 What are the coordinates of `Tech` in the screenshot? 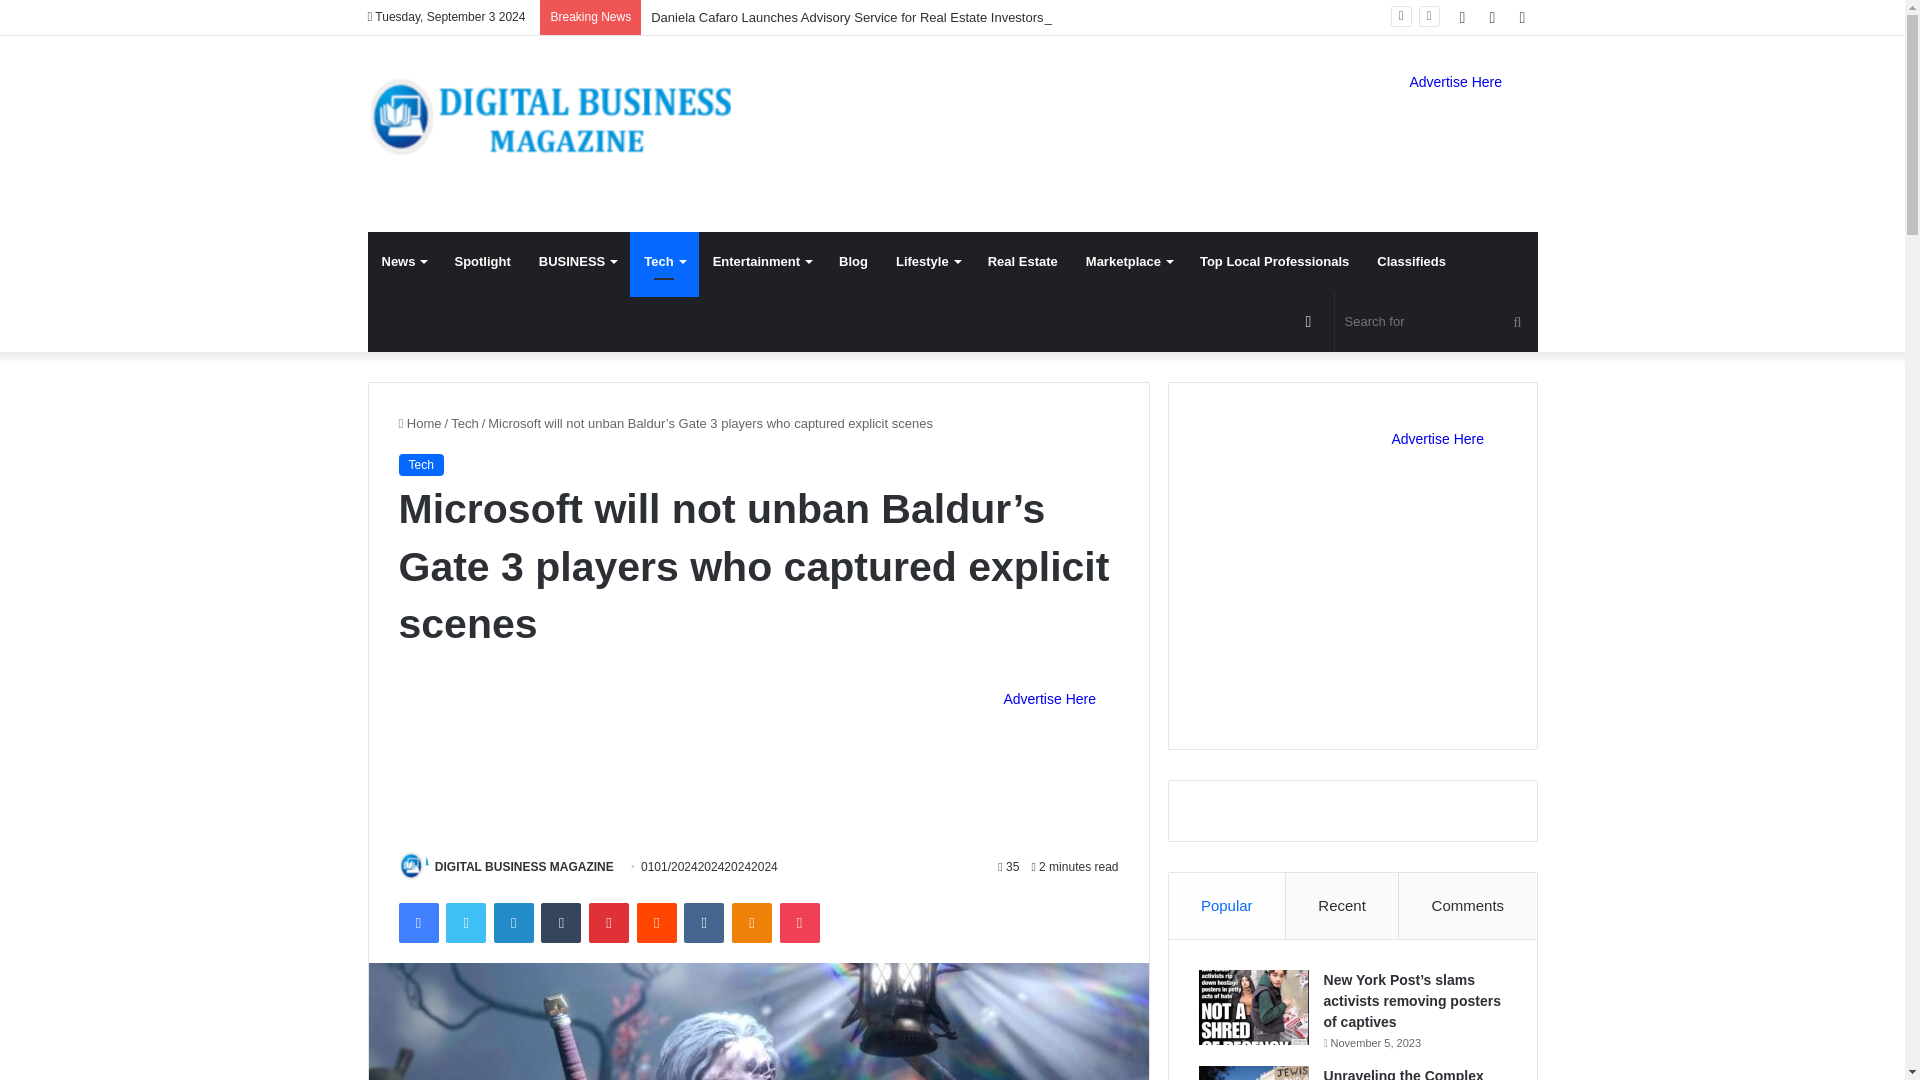 It's located at (664, 262).